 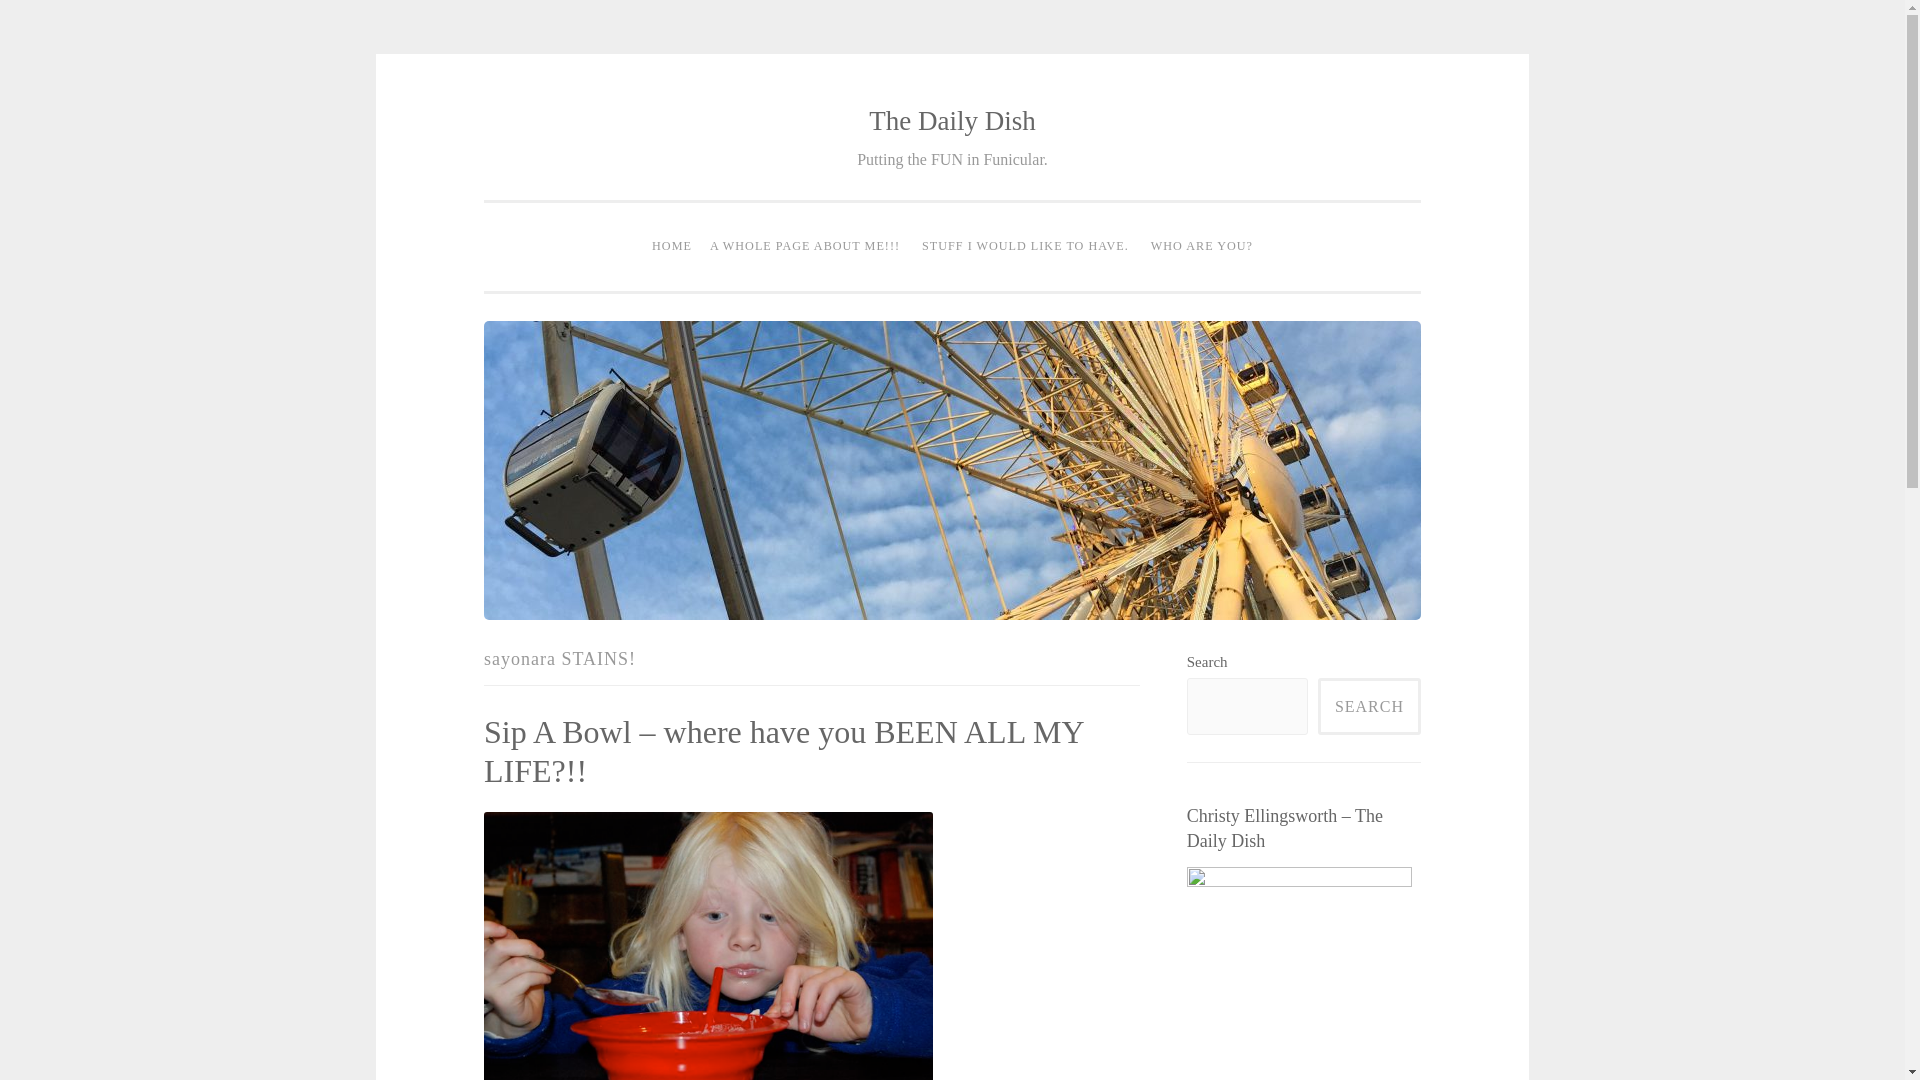 I want to click on HOME, so click(x=672, y=246).